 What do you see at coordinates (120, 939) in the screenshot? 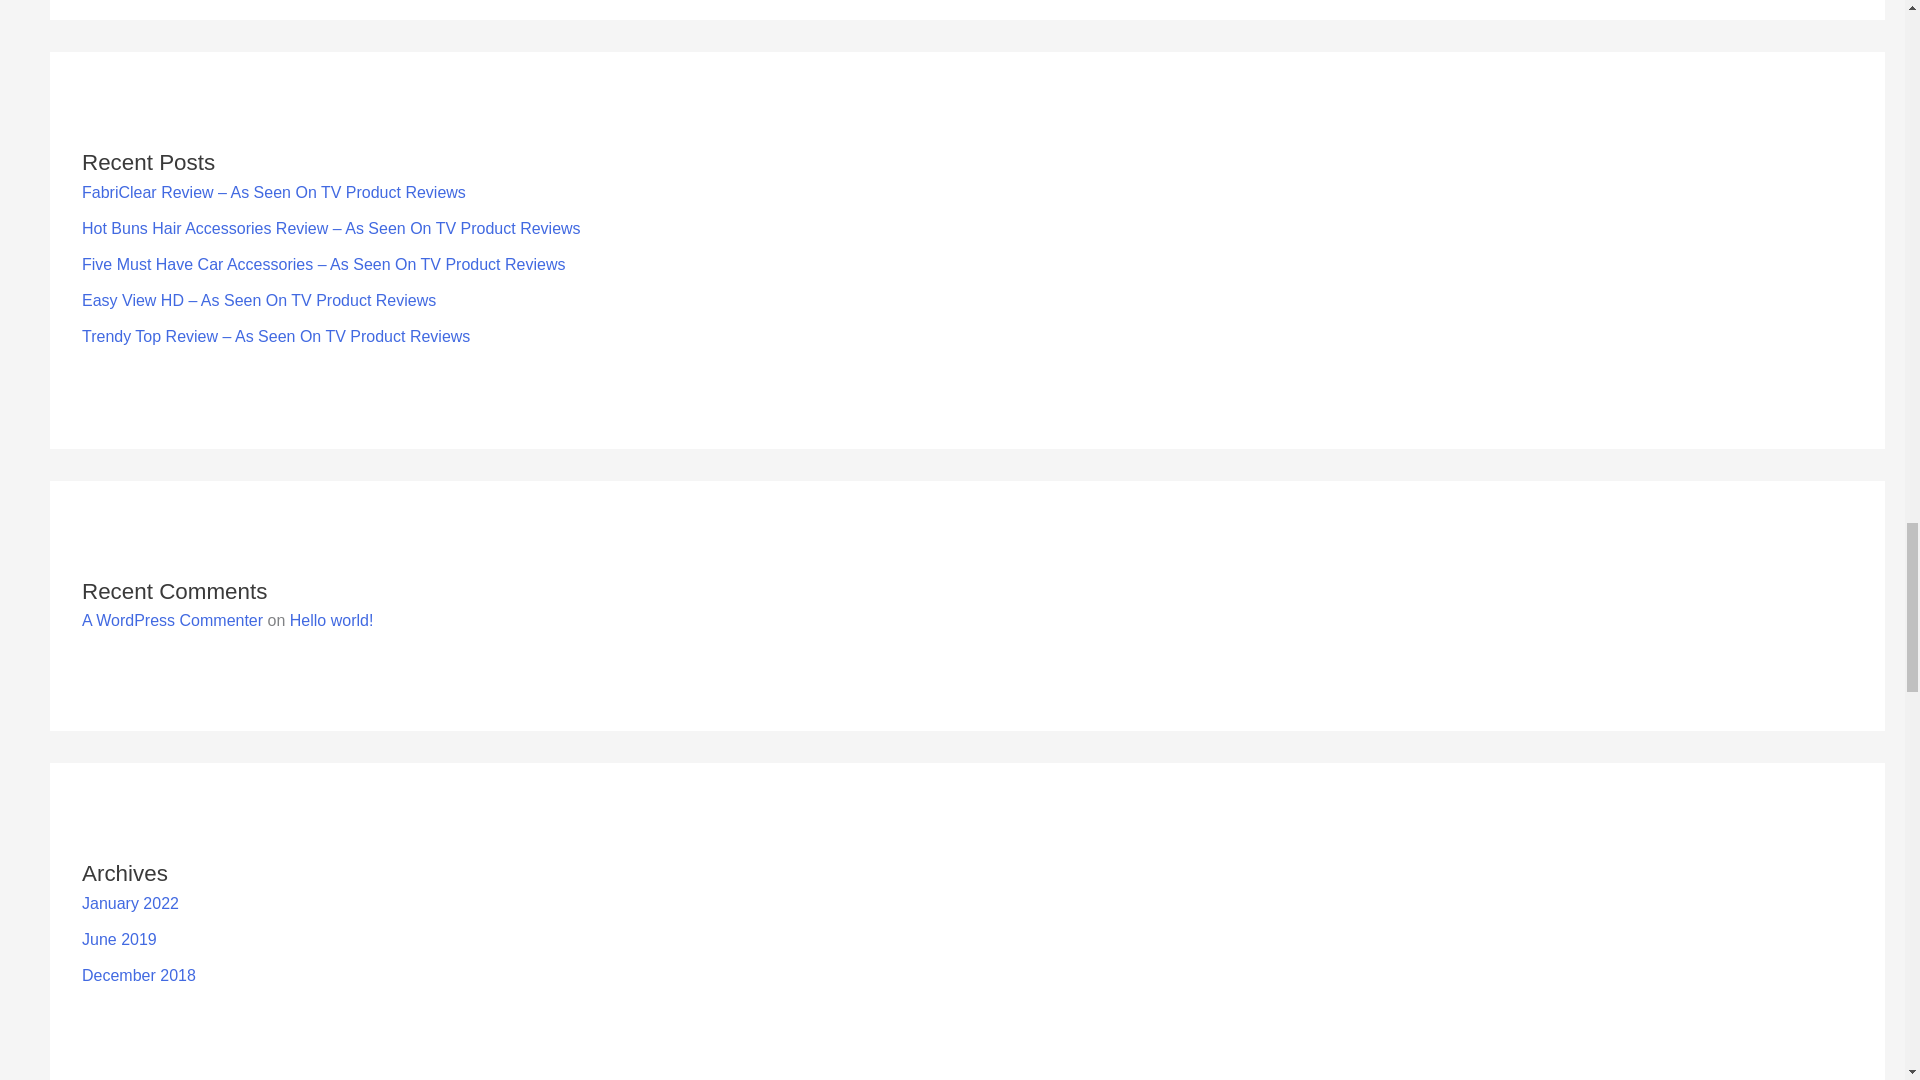
I see `June 2019` at bounding box center [120, 939].